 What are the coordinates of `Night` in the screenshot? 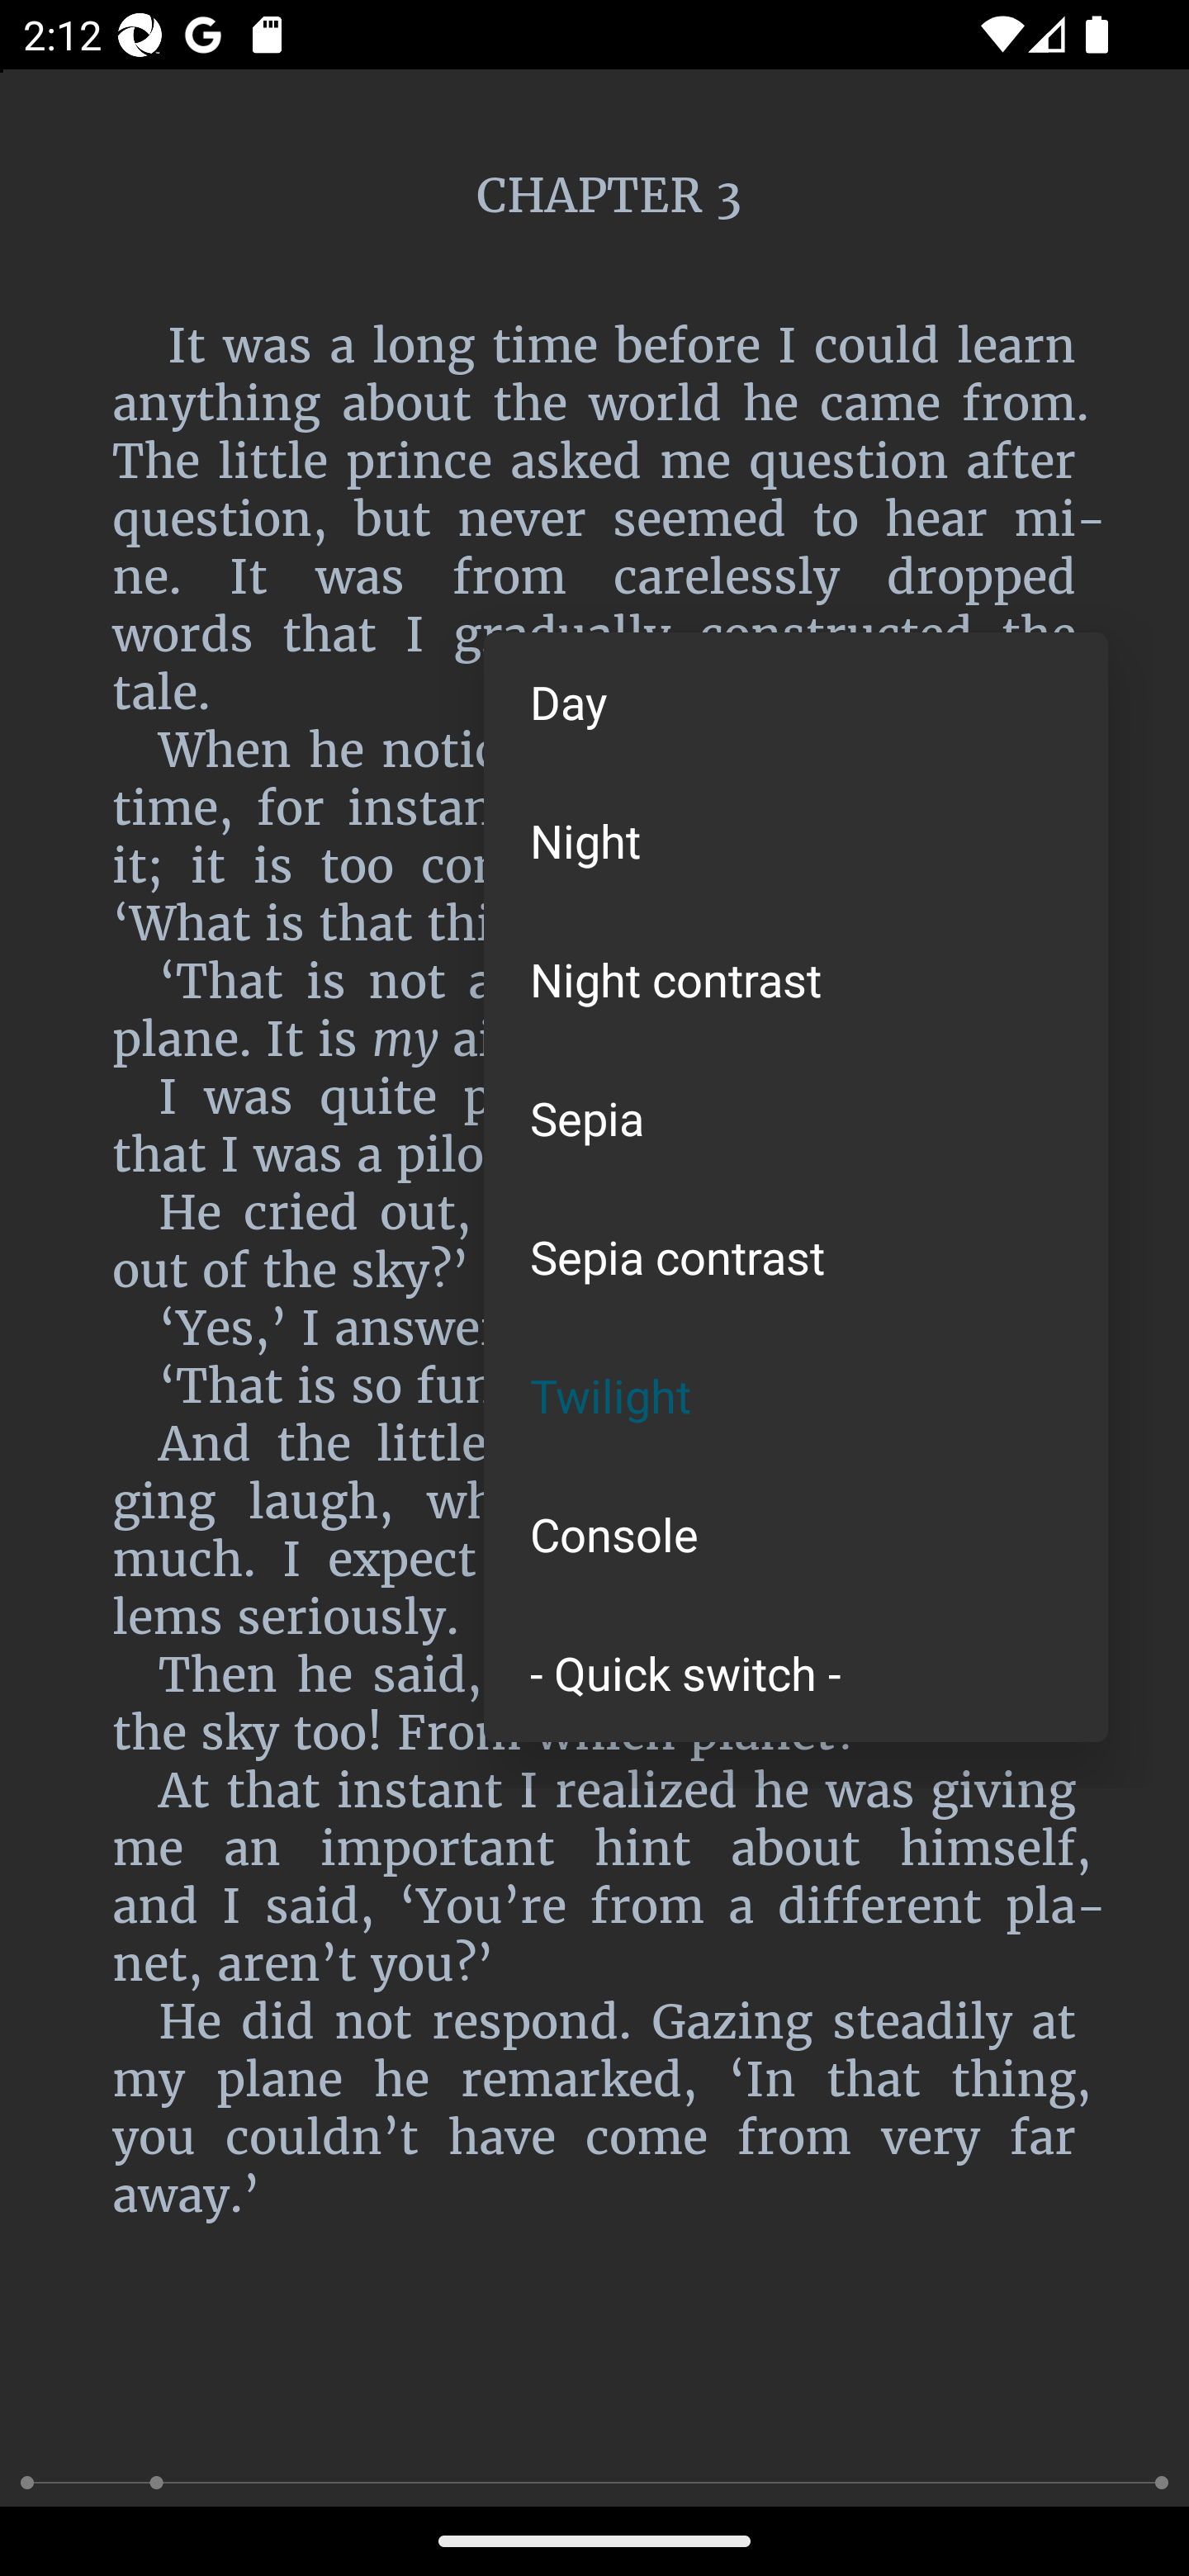 It's located at (796, 839).